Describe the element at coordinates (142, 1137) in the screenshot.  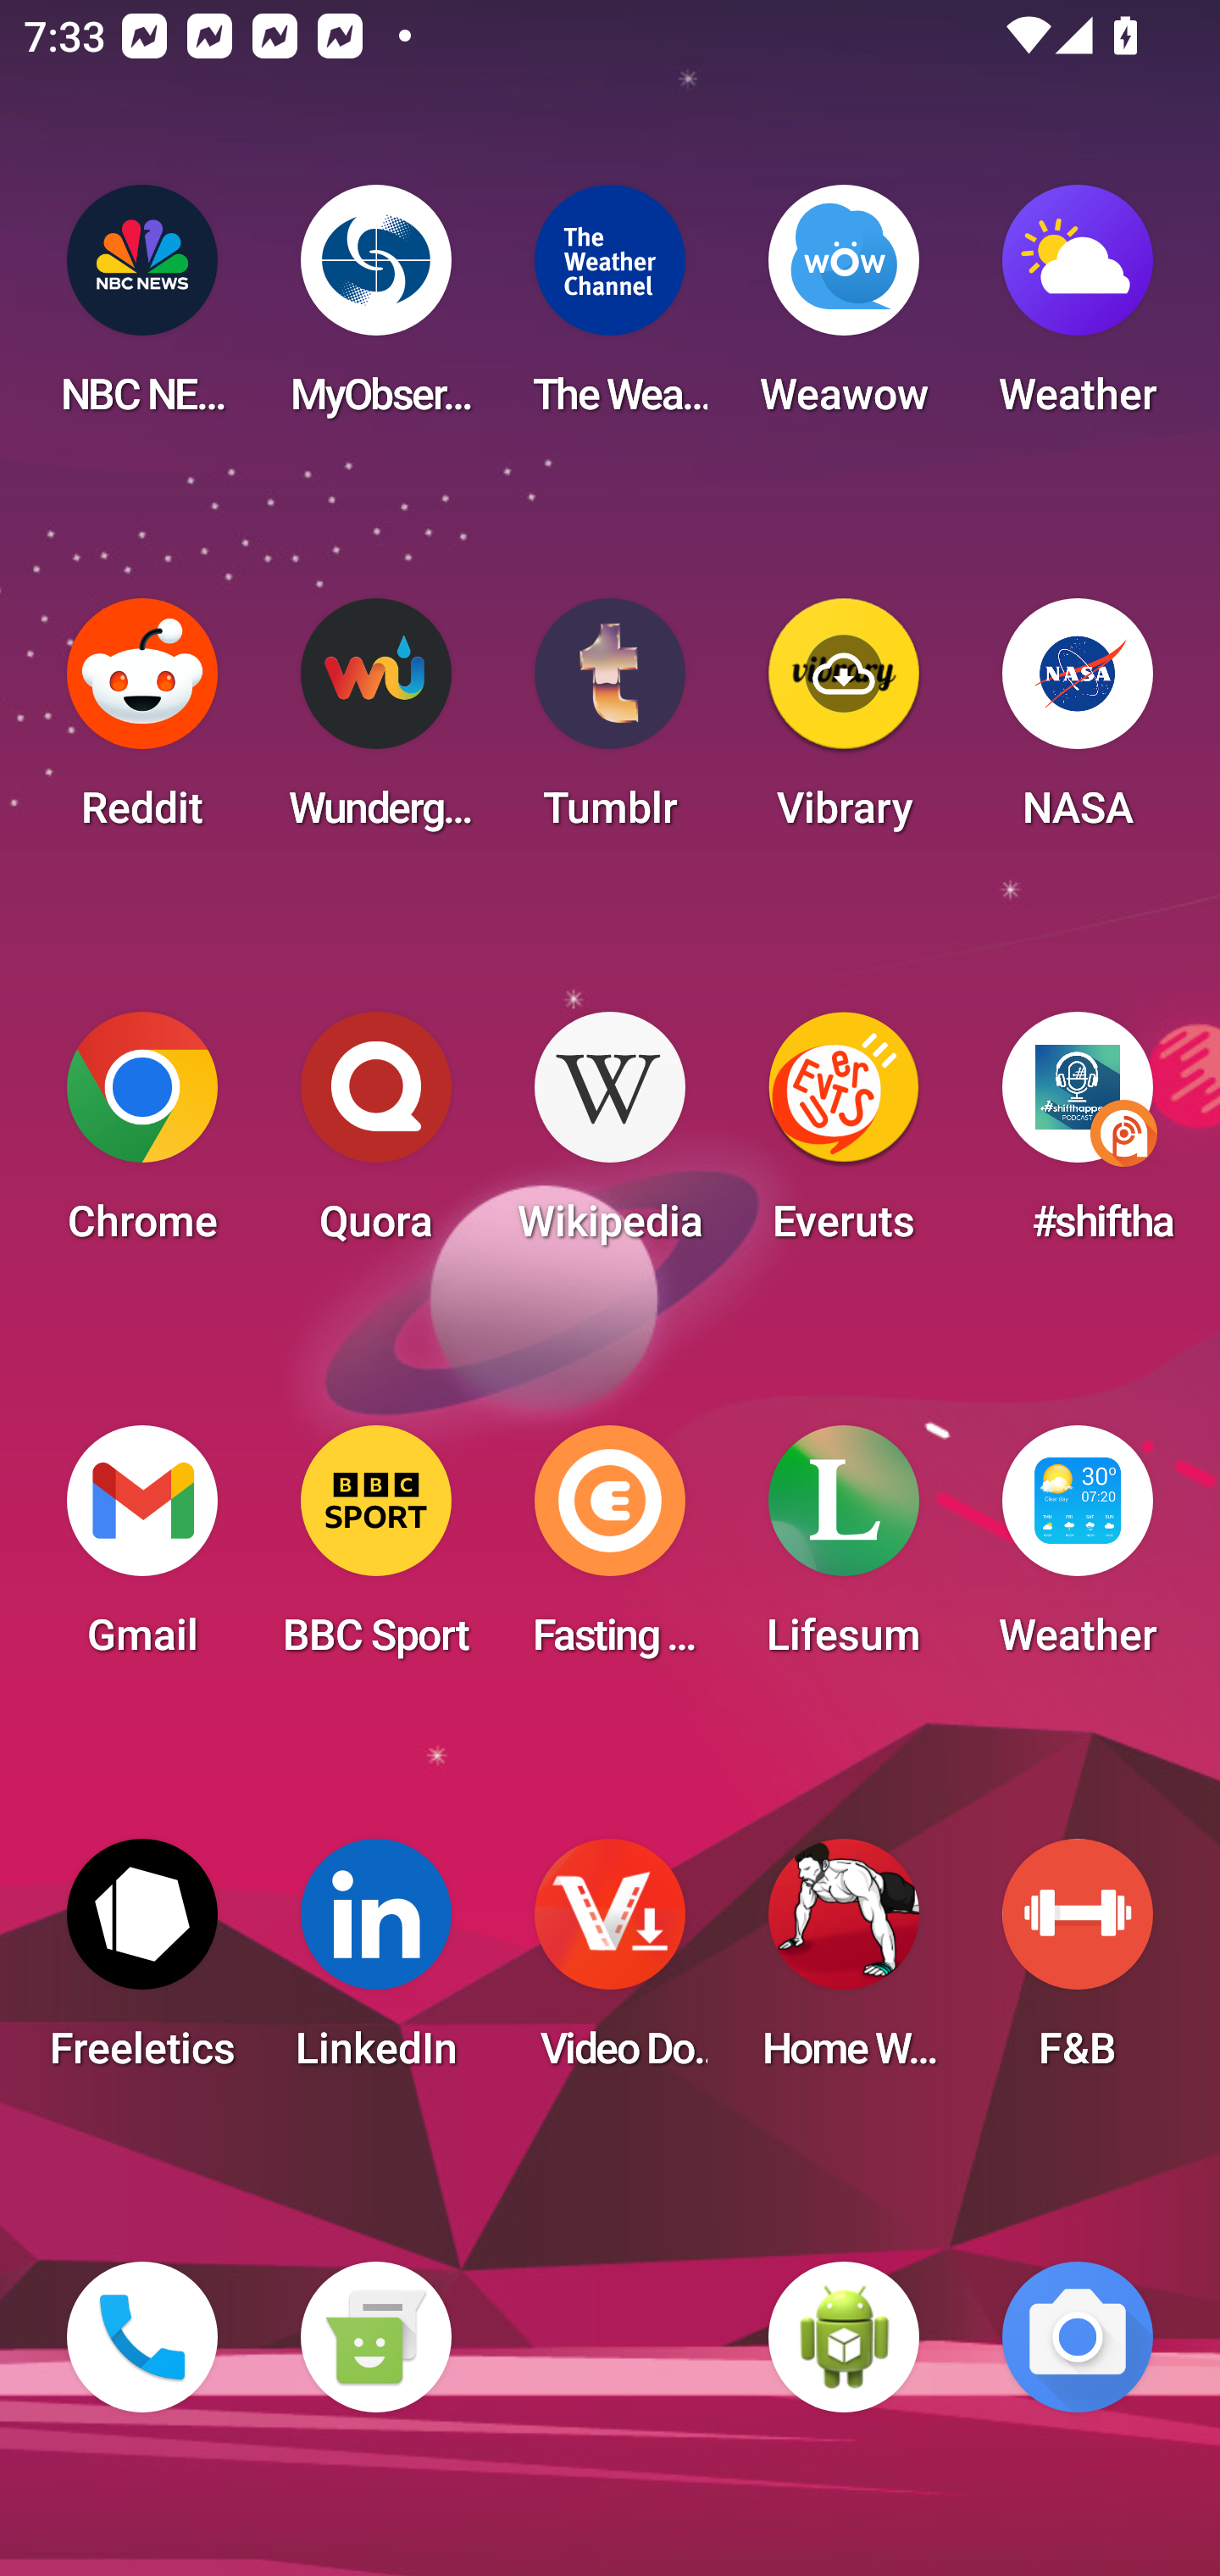
I see `Chrome` at that location.